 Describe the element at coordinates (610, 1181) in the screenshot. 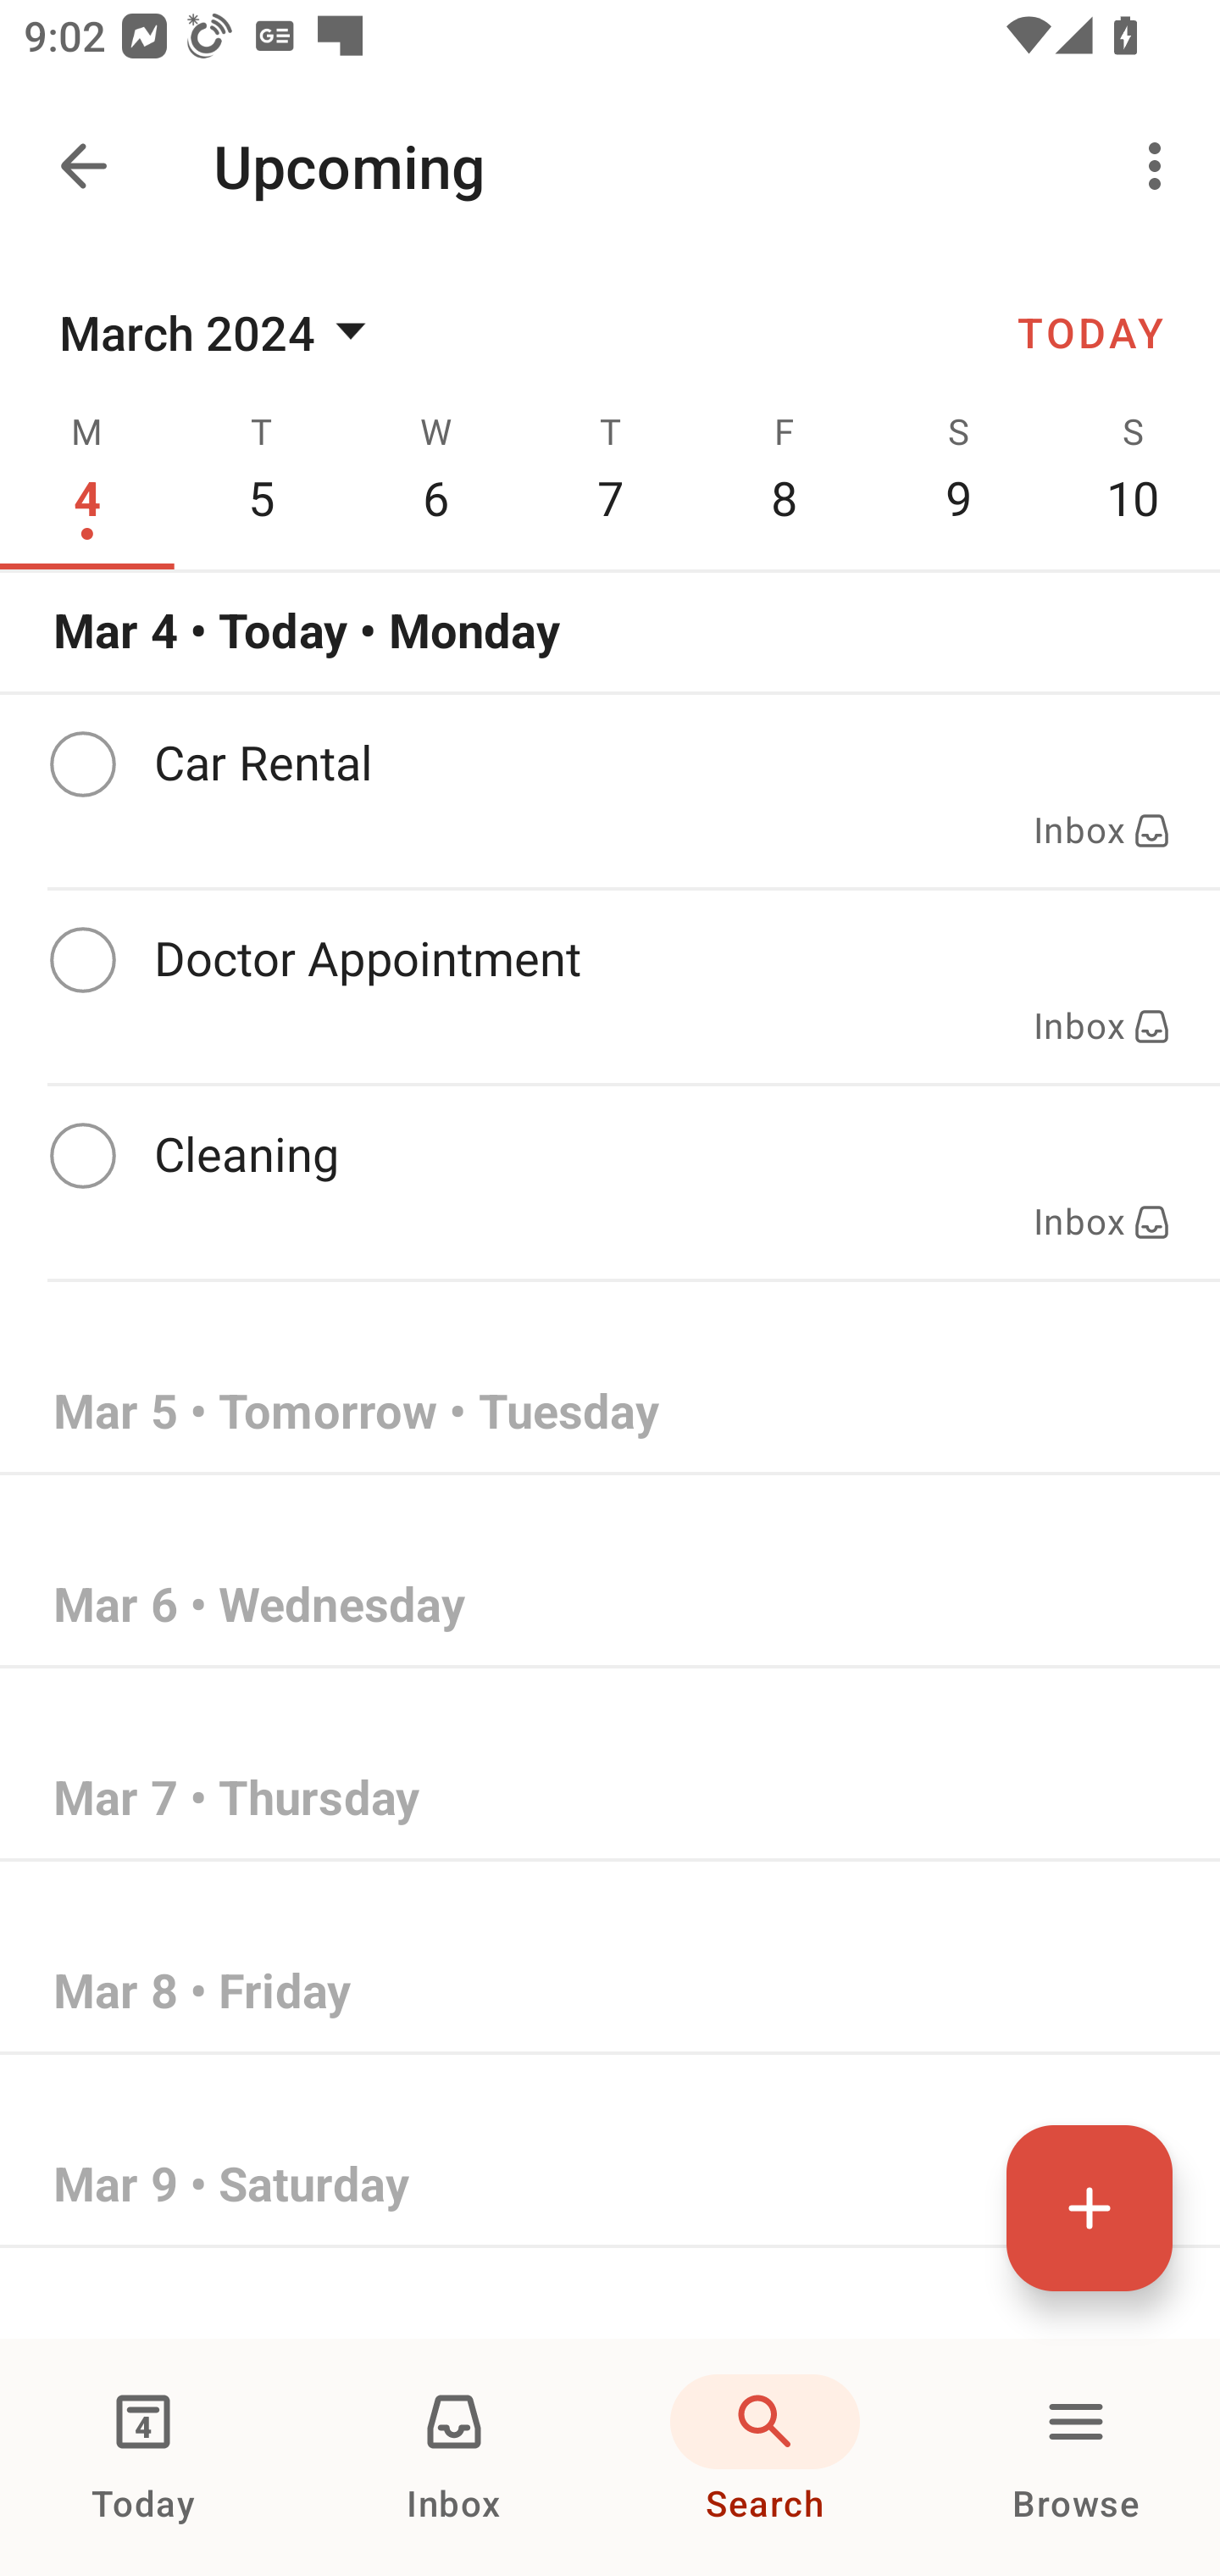

I see `Complete Cleaning Inbox` at that location.